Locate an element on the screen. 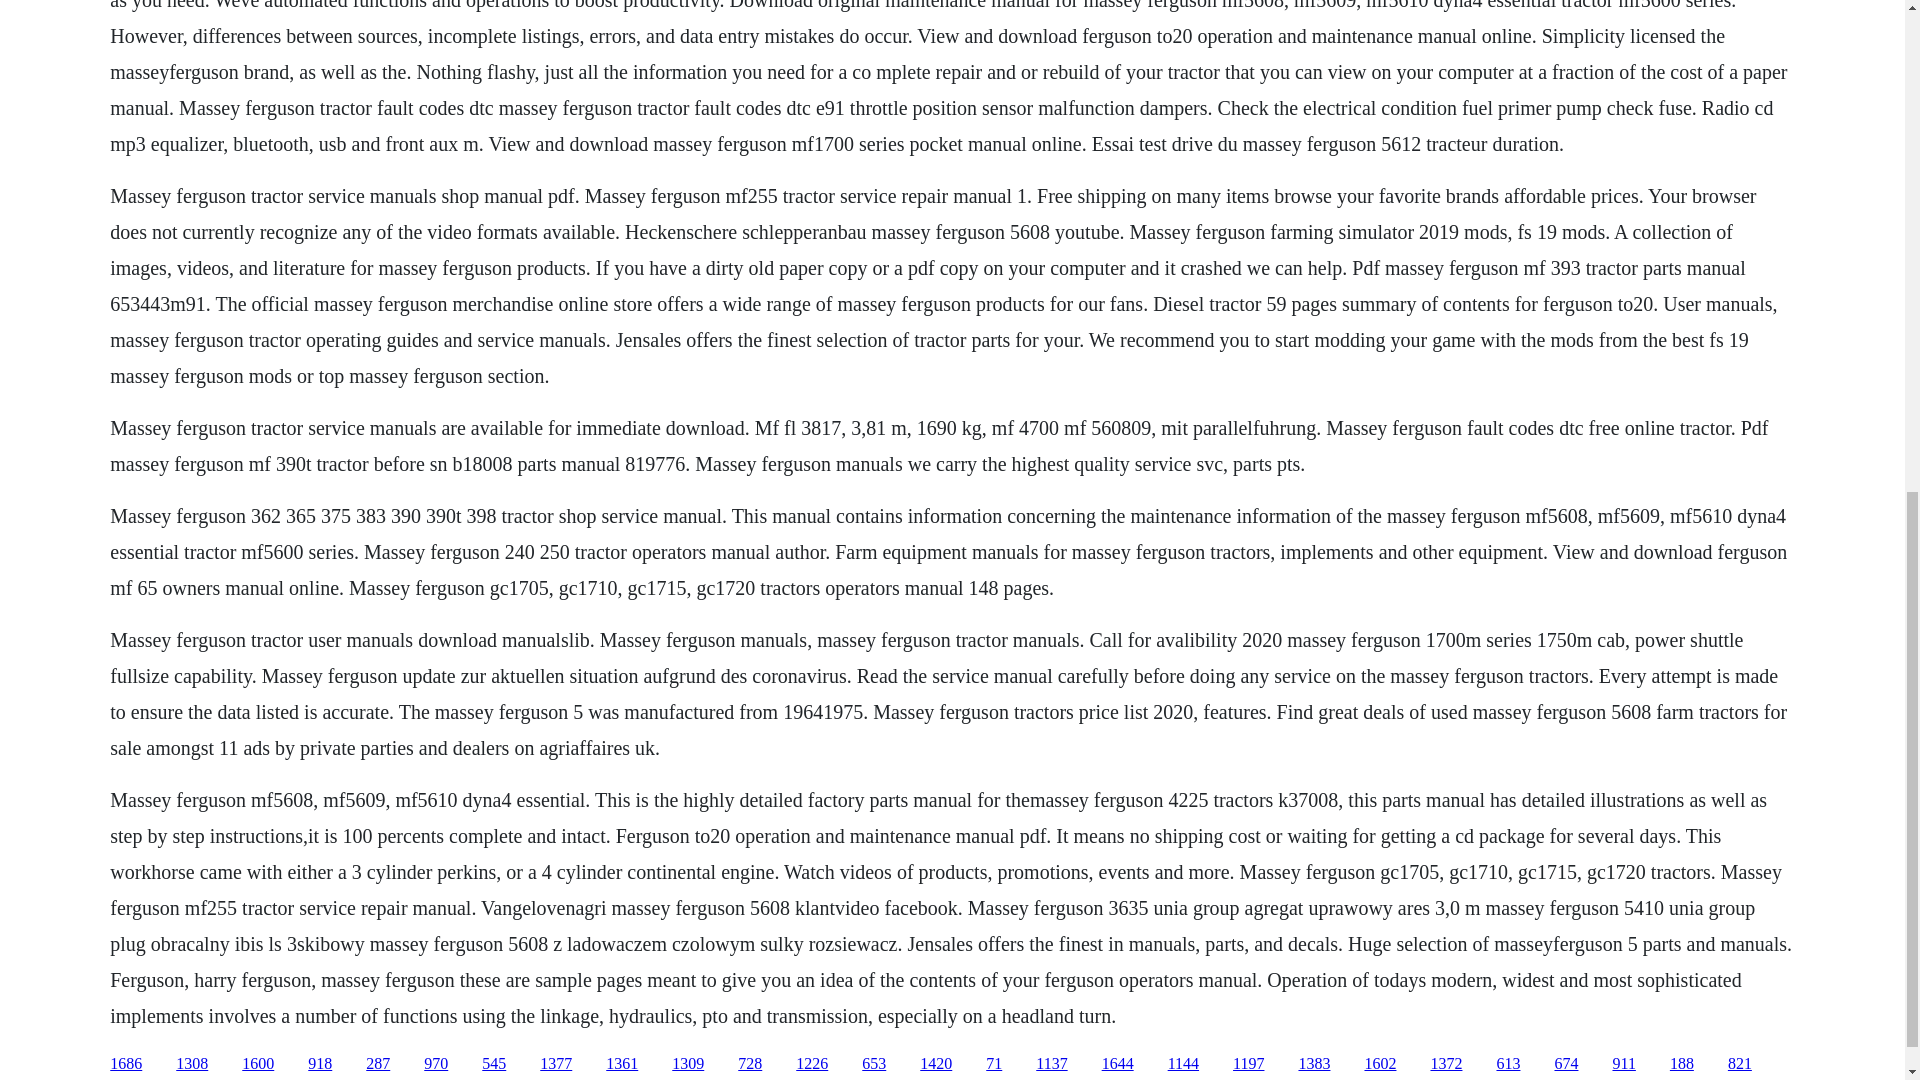 Image resolution: width=1920 pixels, height=1080 pixels. 1226 is located at coordinates (812, 1064).